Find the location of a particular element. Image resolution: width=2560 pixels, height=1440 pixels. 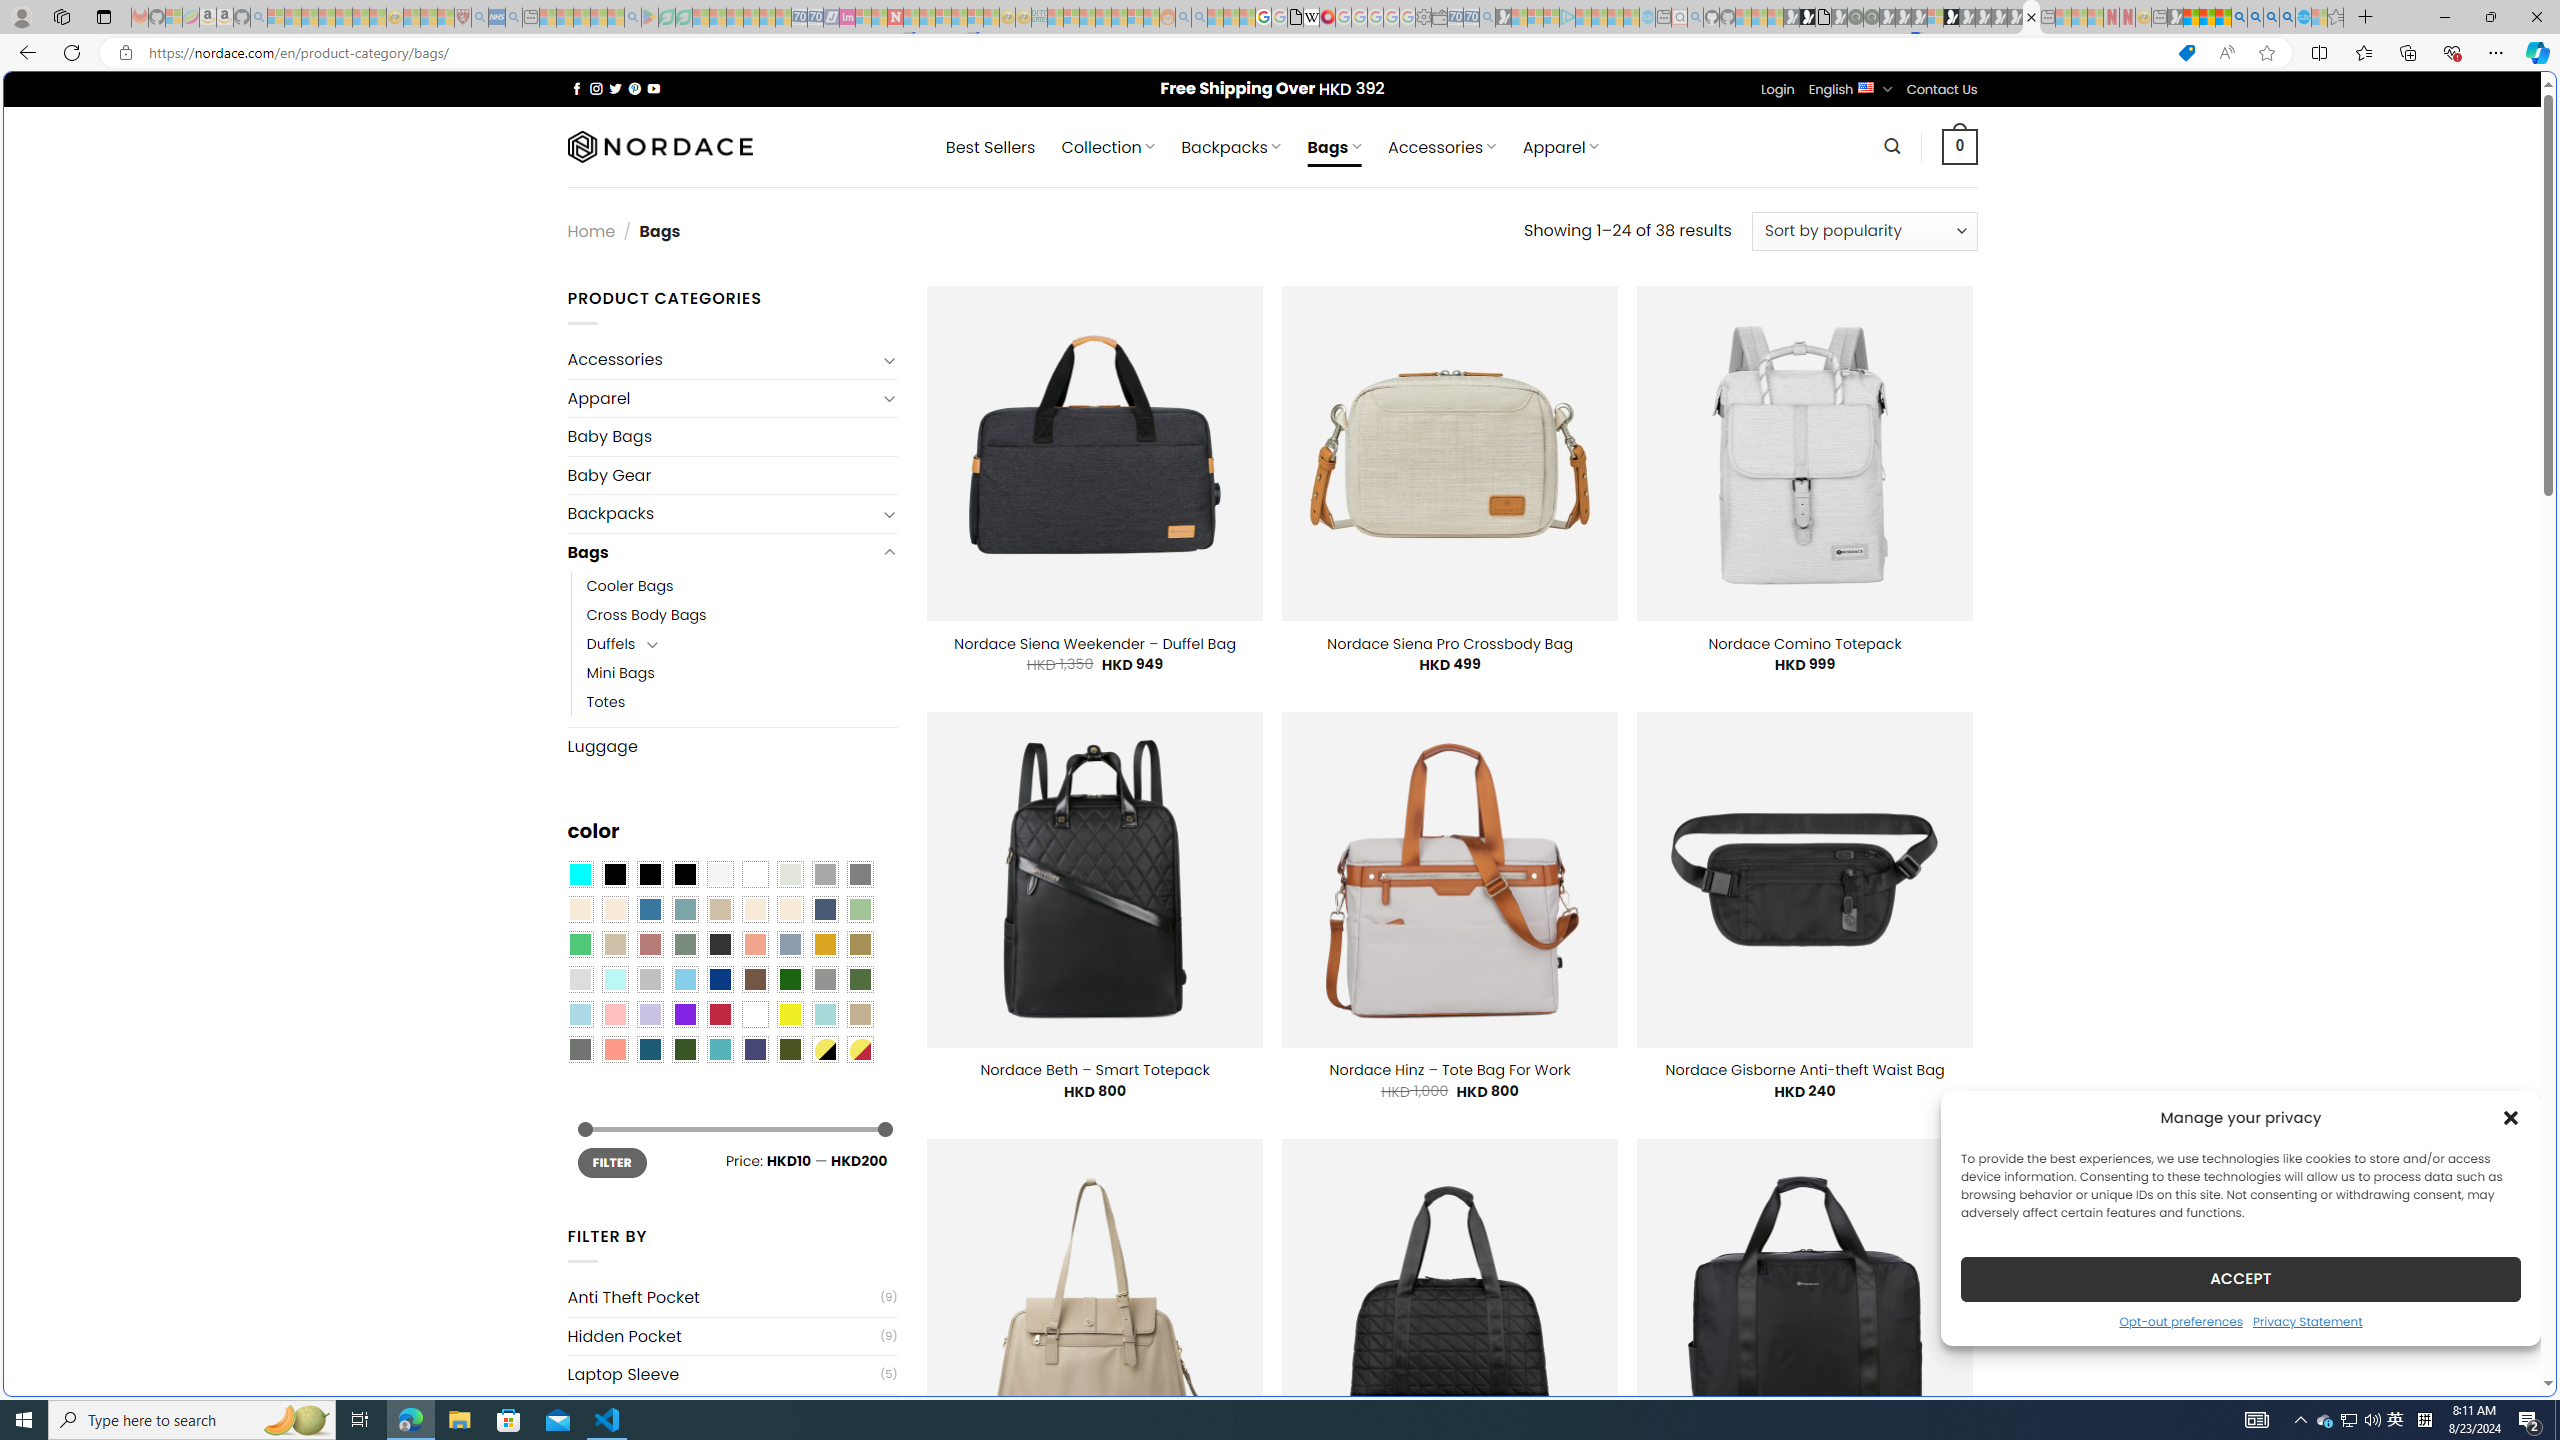

Emerald Green is located at coordinates (579, 944).